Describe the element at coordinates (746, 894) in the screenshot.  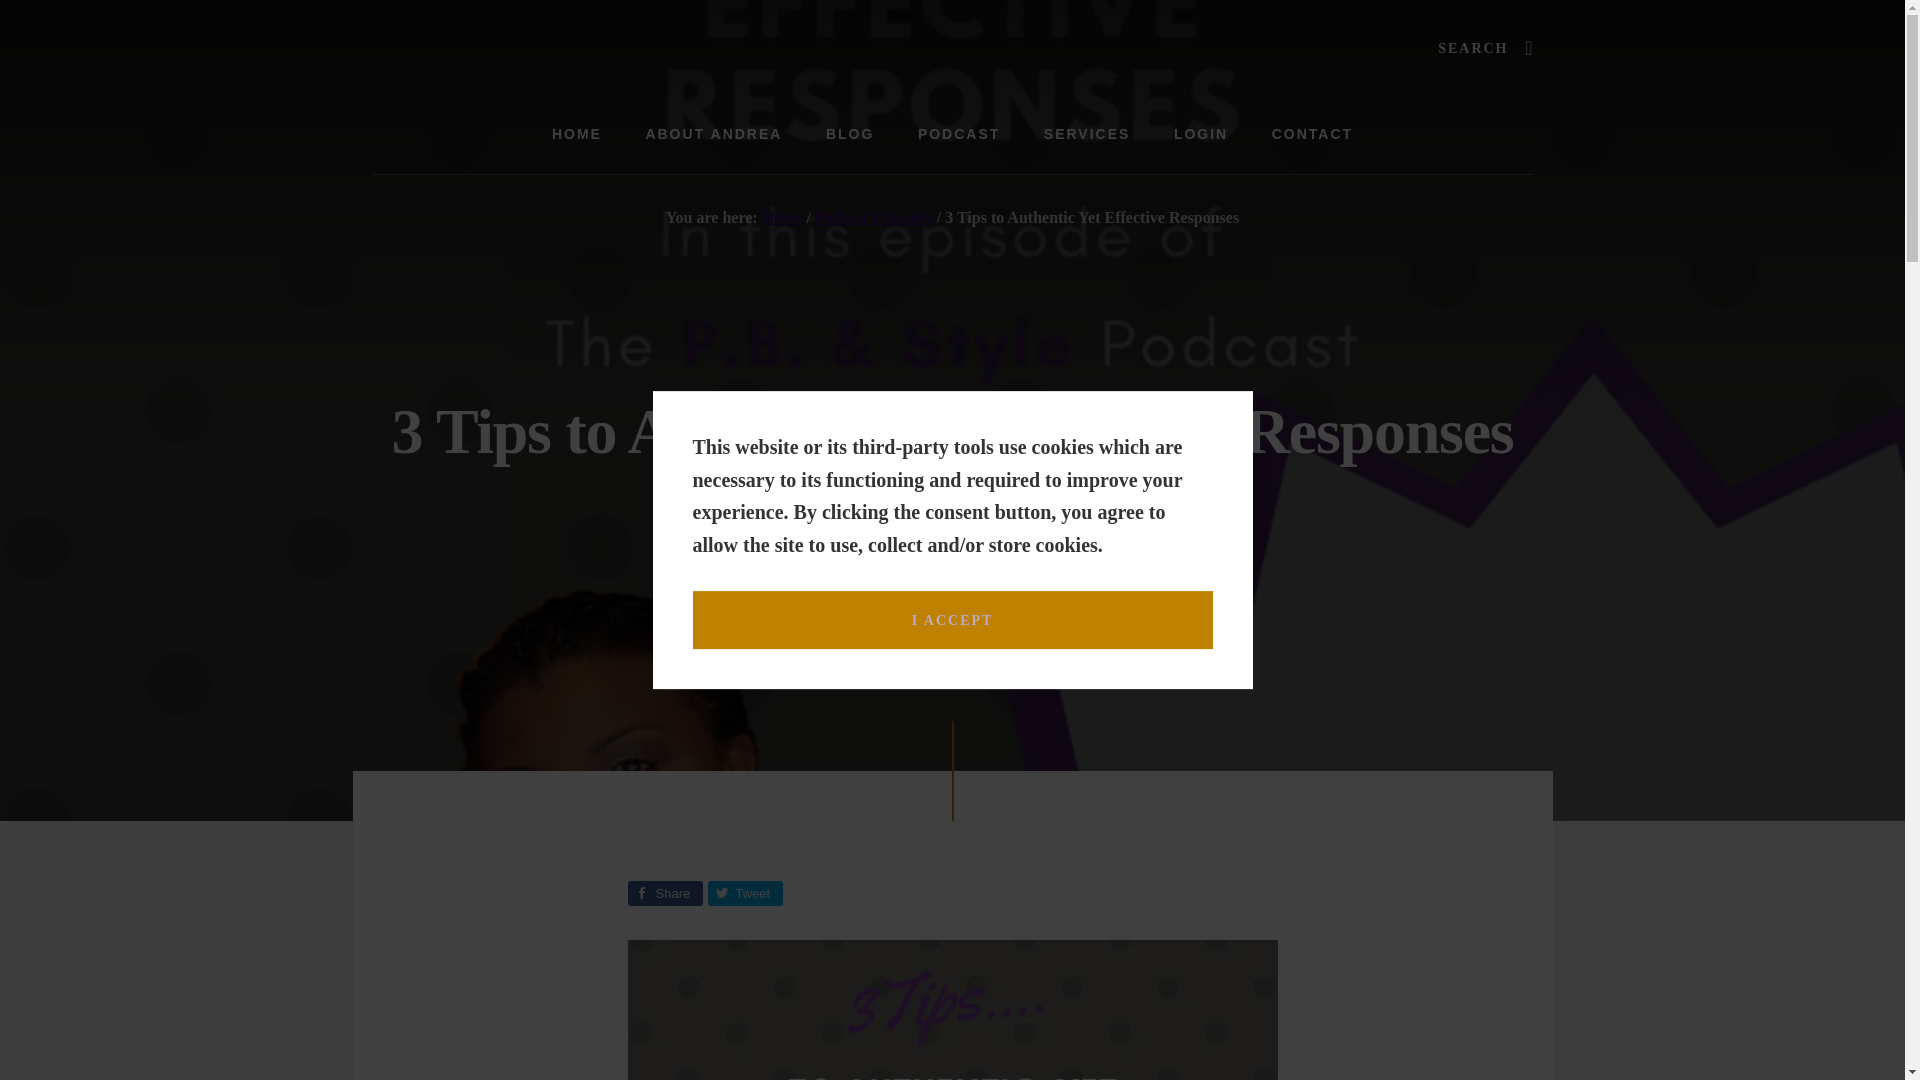
I see `Tweet` at that location.